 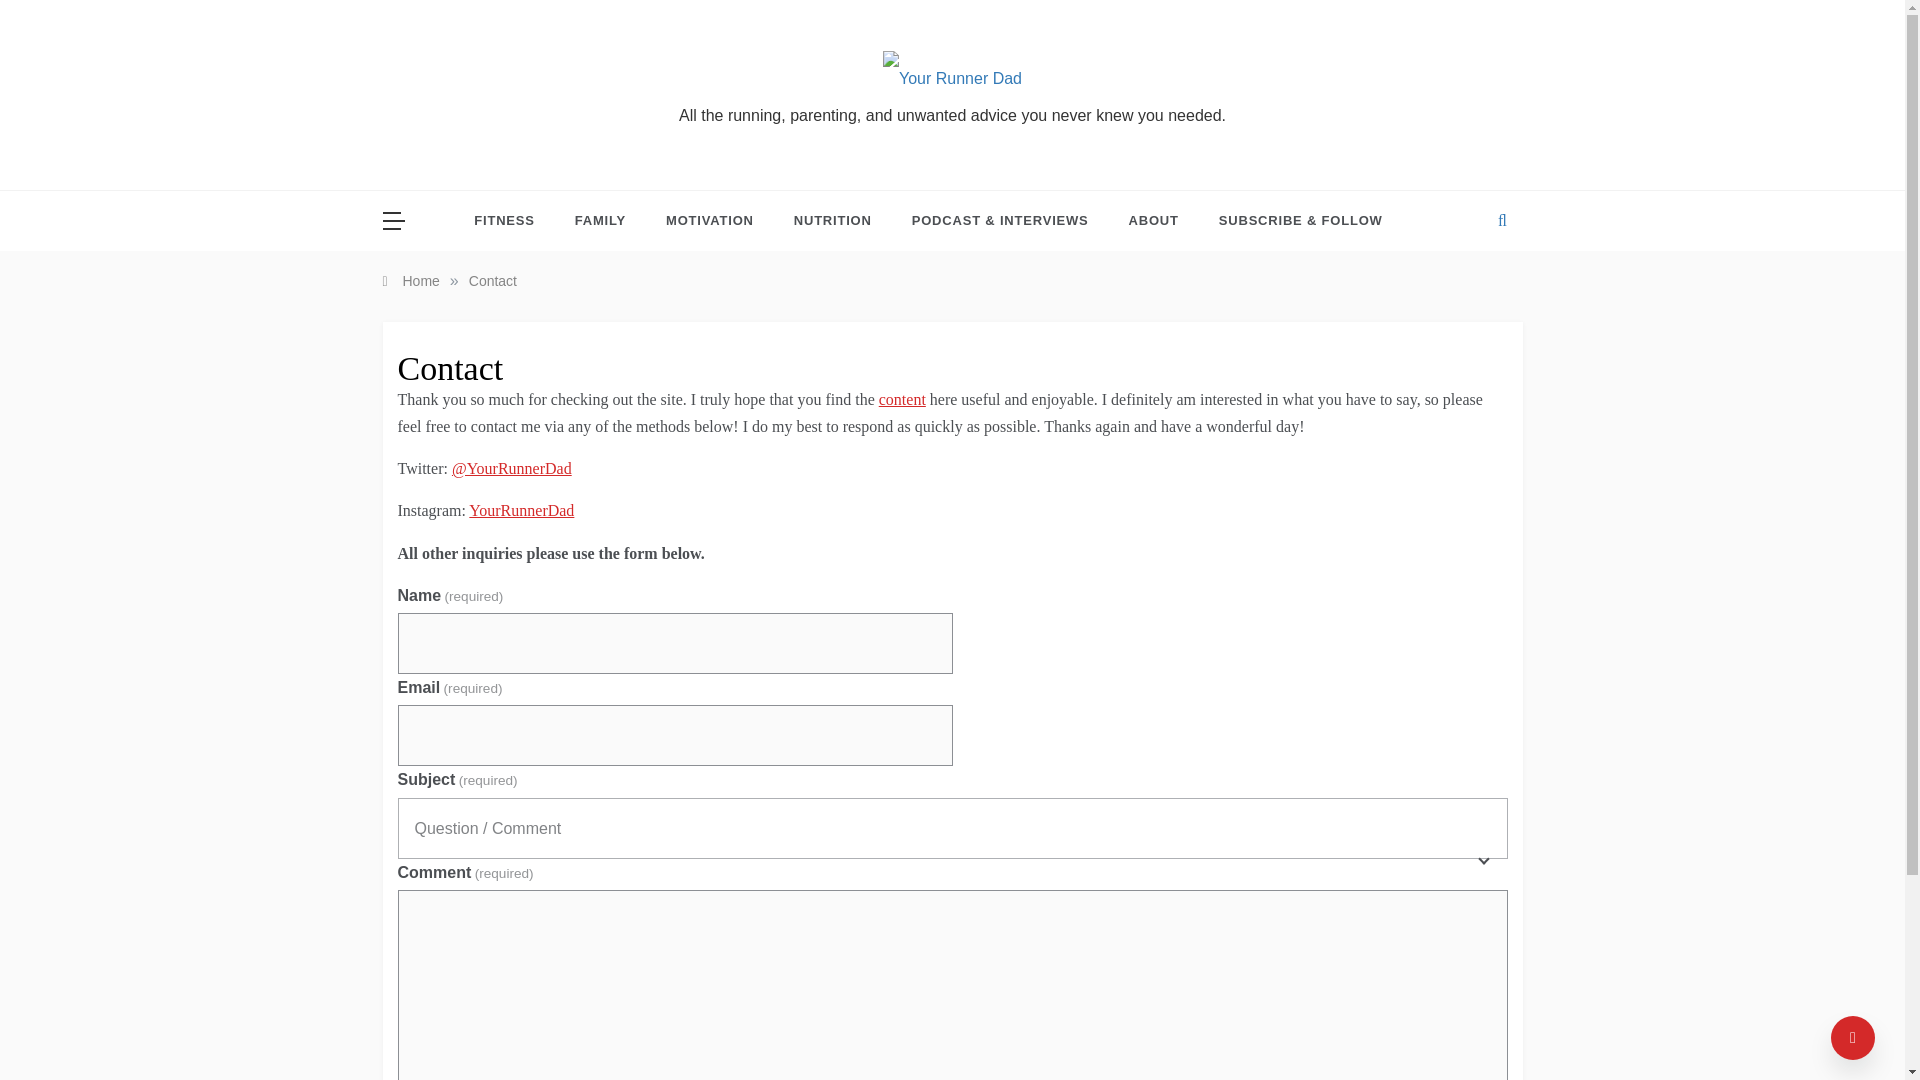 I want to click on ABOUT, so click(x=1154, y=220).